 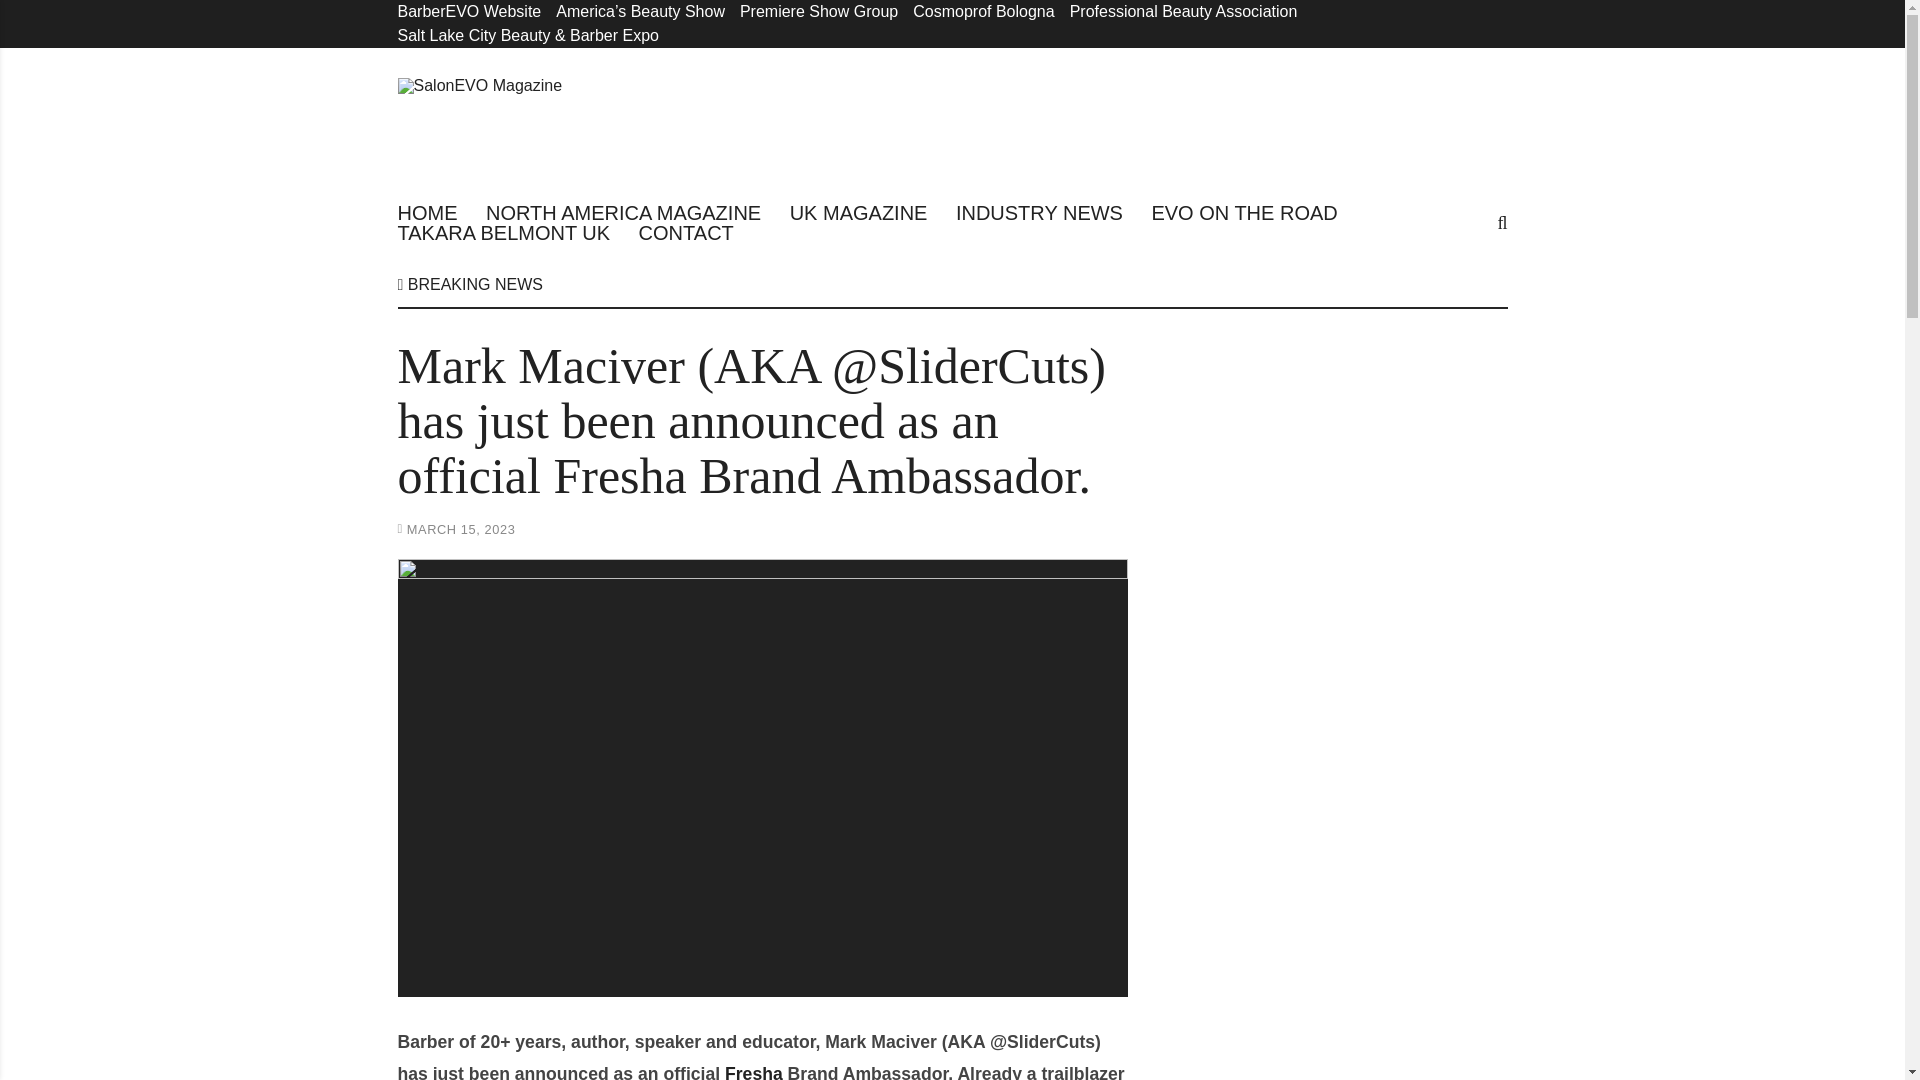 What do you see at coordinates (984, 12) in the screenshot?
I see `Cosmoprof Bologna` at bounding box center [984, 12].